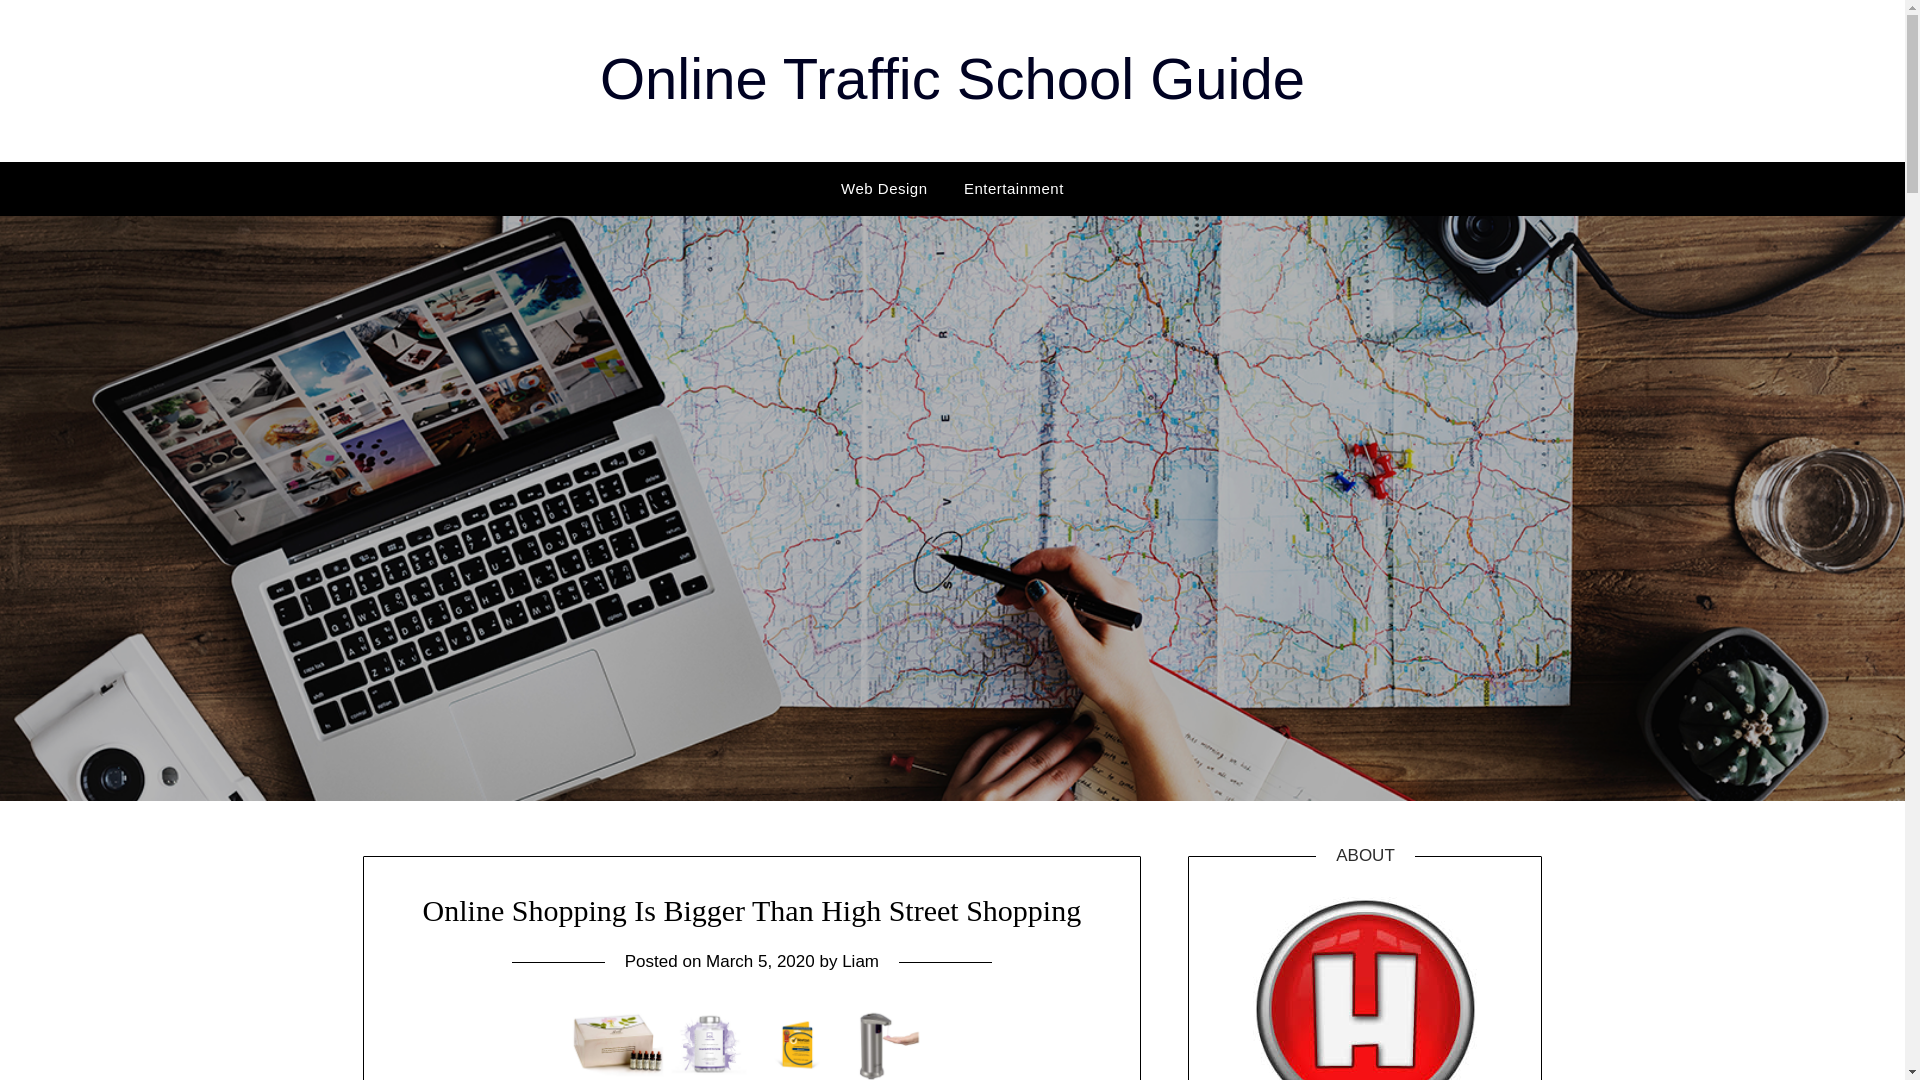 The height and width of the screenshot is (1080, 1920). I want to click on Entertainment, so click(1014, 189).